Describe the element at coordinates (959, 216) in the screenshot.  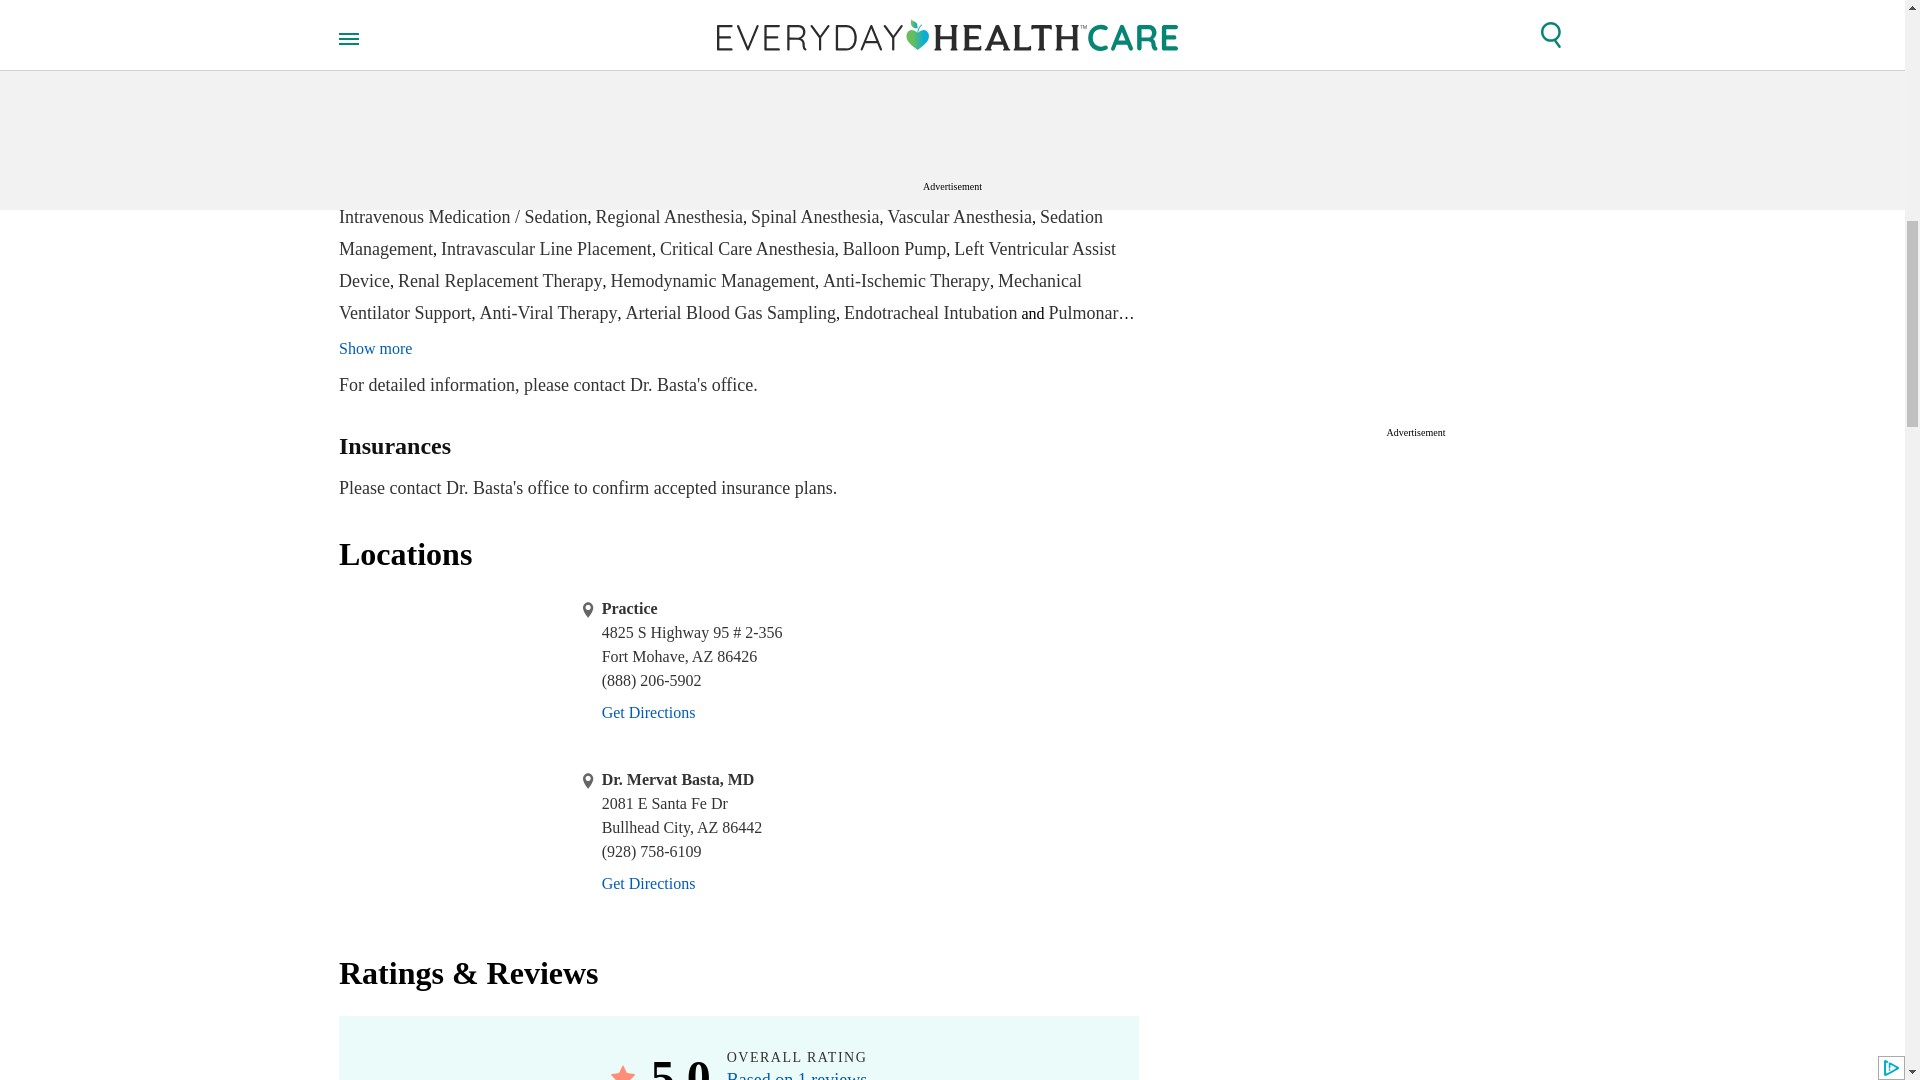
I see `Vascular Anesthesia` at that location.